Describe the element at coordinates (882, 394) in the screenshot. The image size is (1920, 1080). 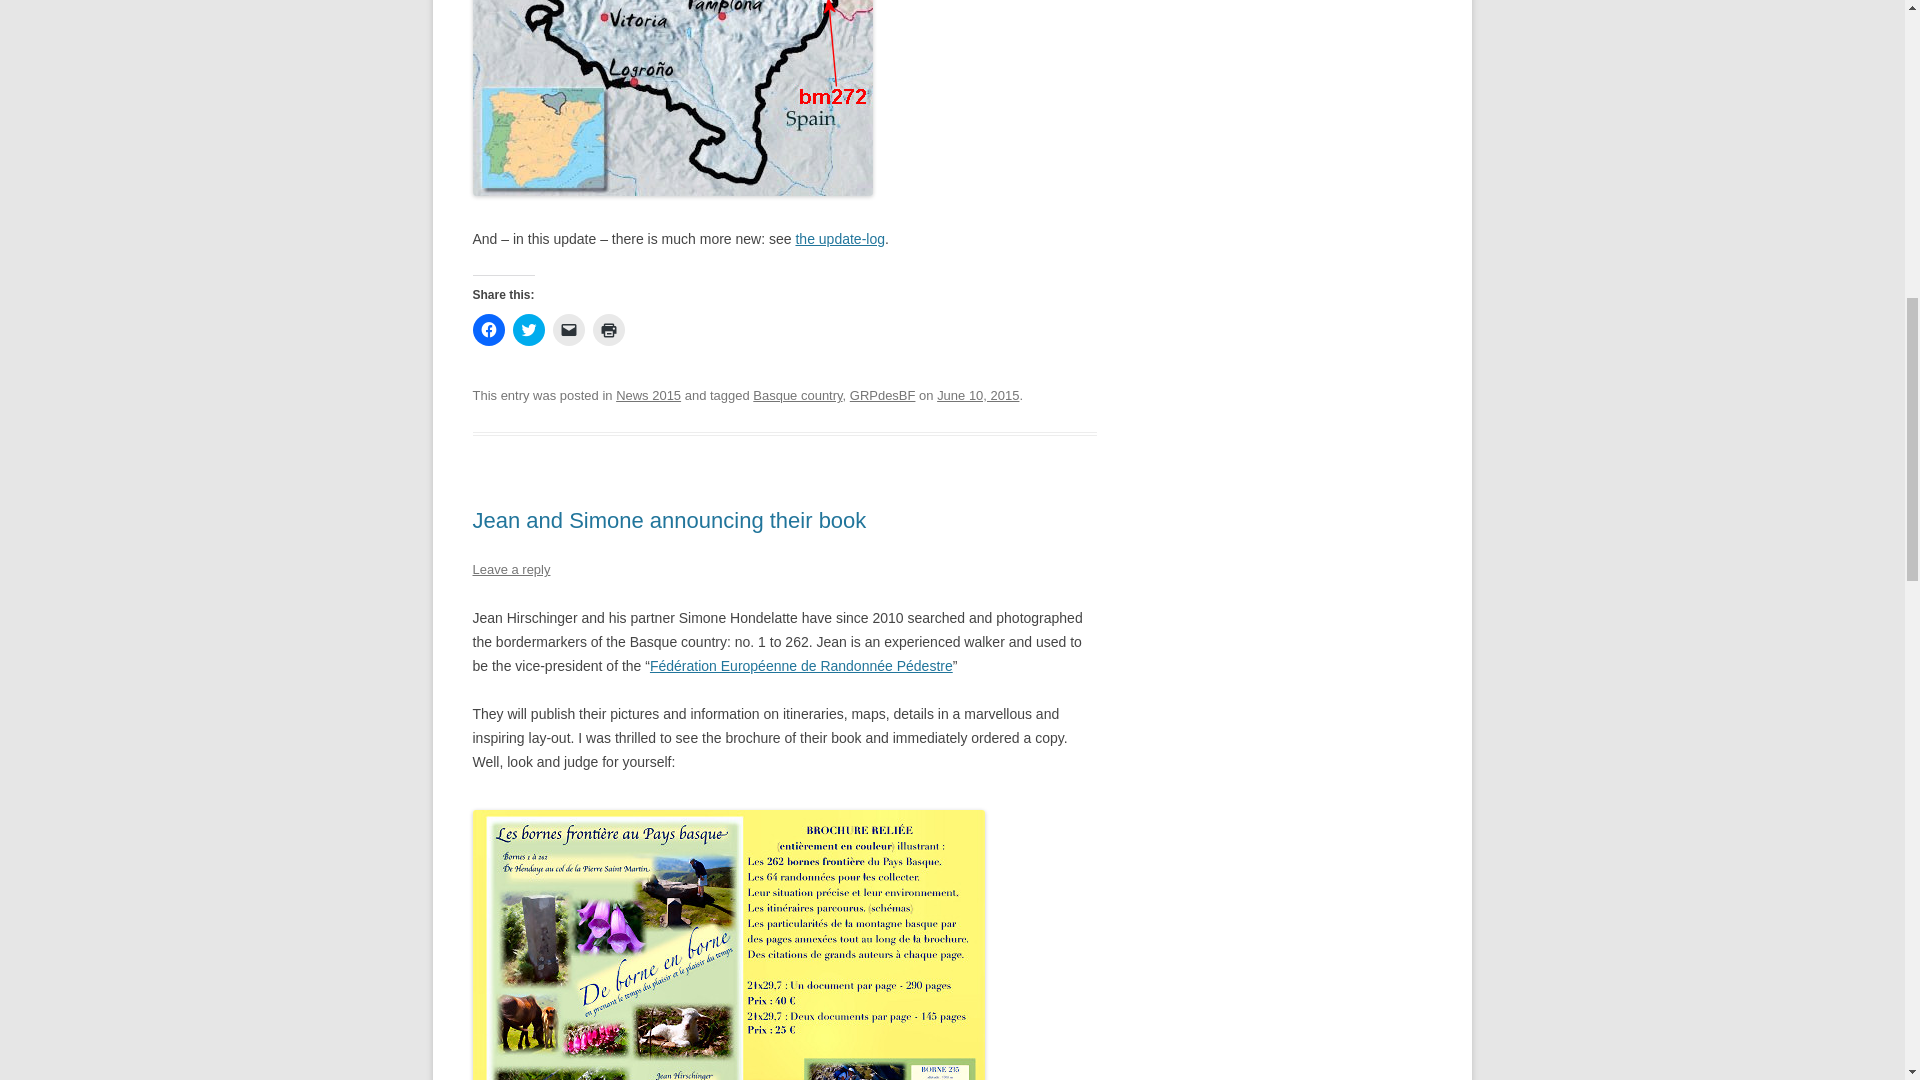
I see `GRPdesBF` at that location.